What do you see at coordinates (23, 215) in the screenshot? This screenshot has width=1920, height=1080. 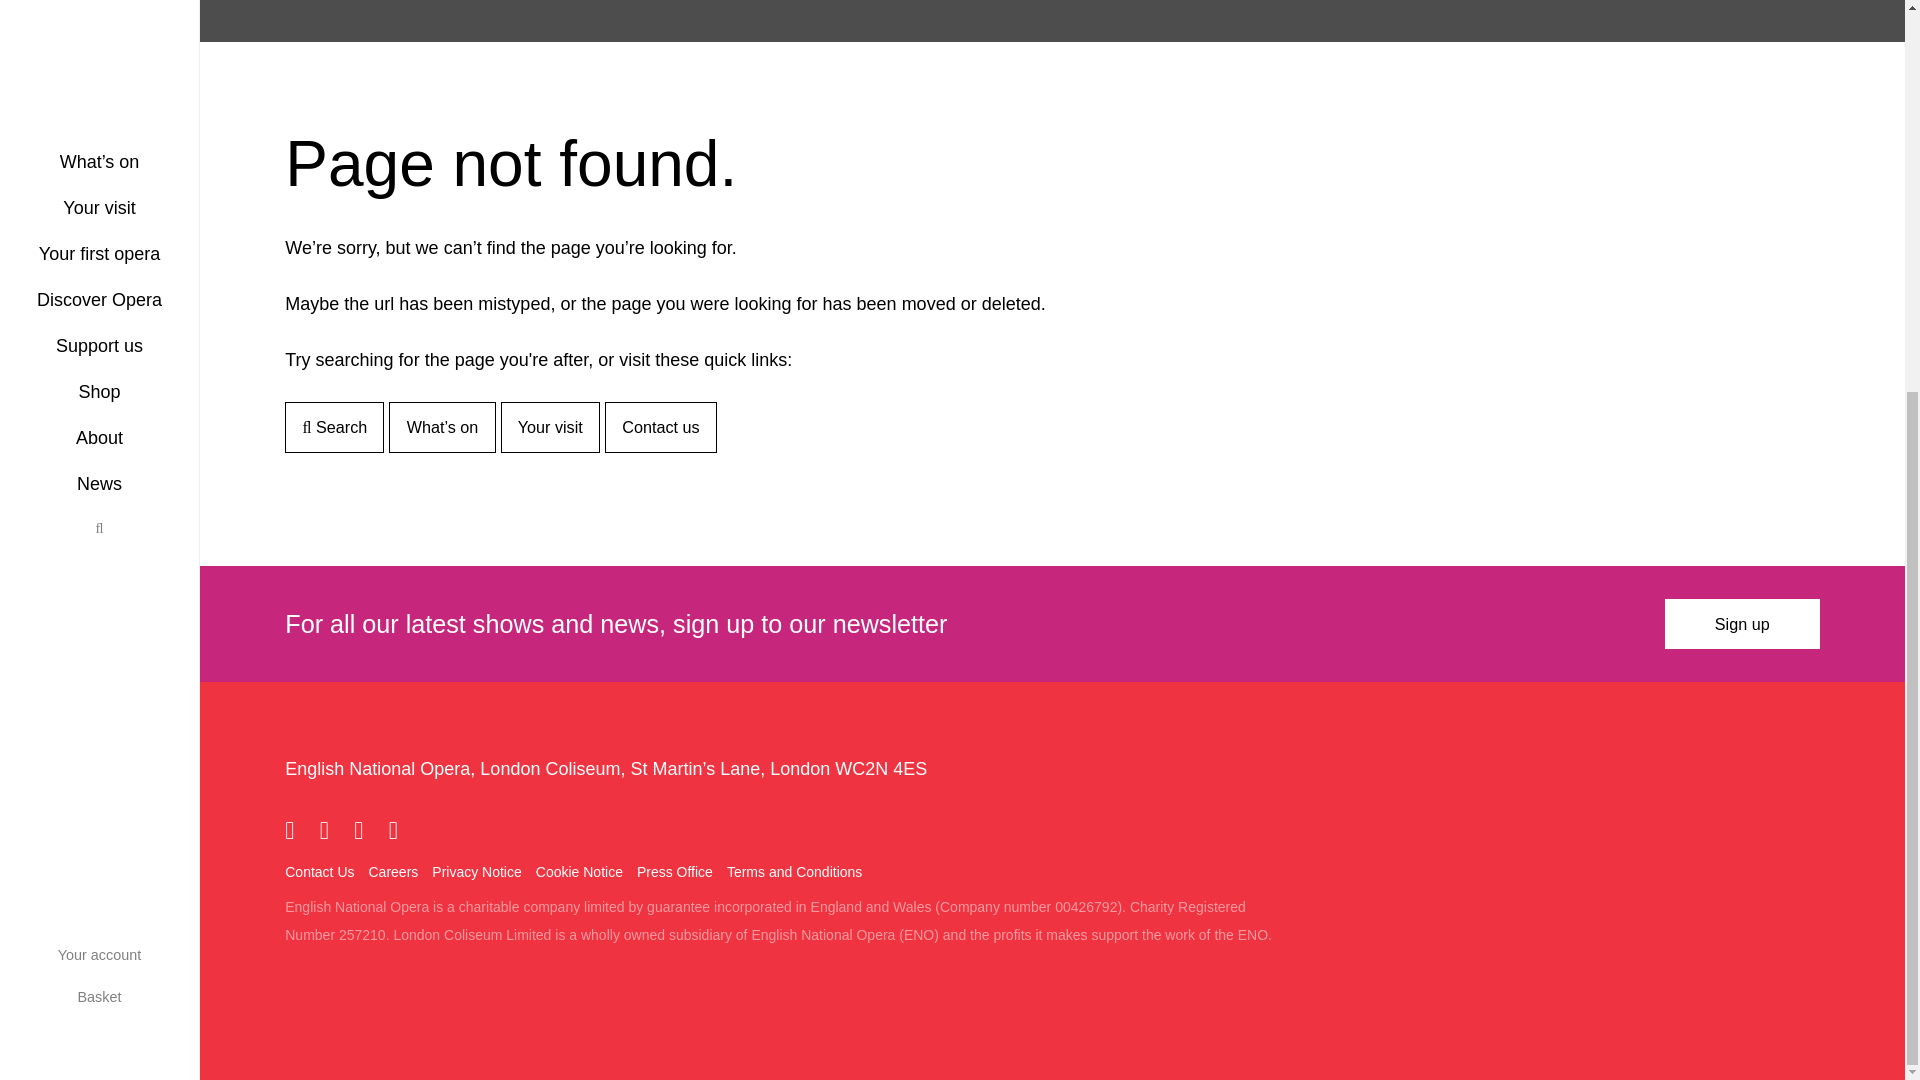 I see `Find out more` at bounding box center [23, 215].